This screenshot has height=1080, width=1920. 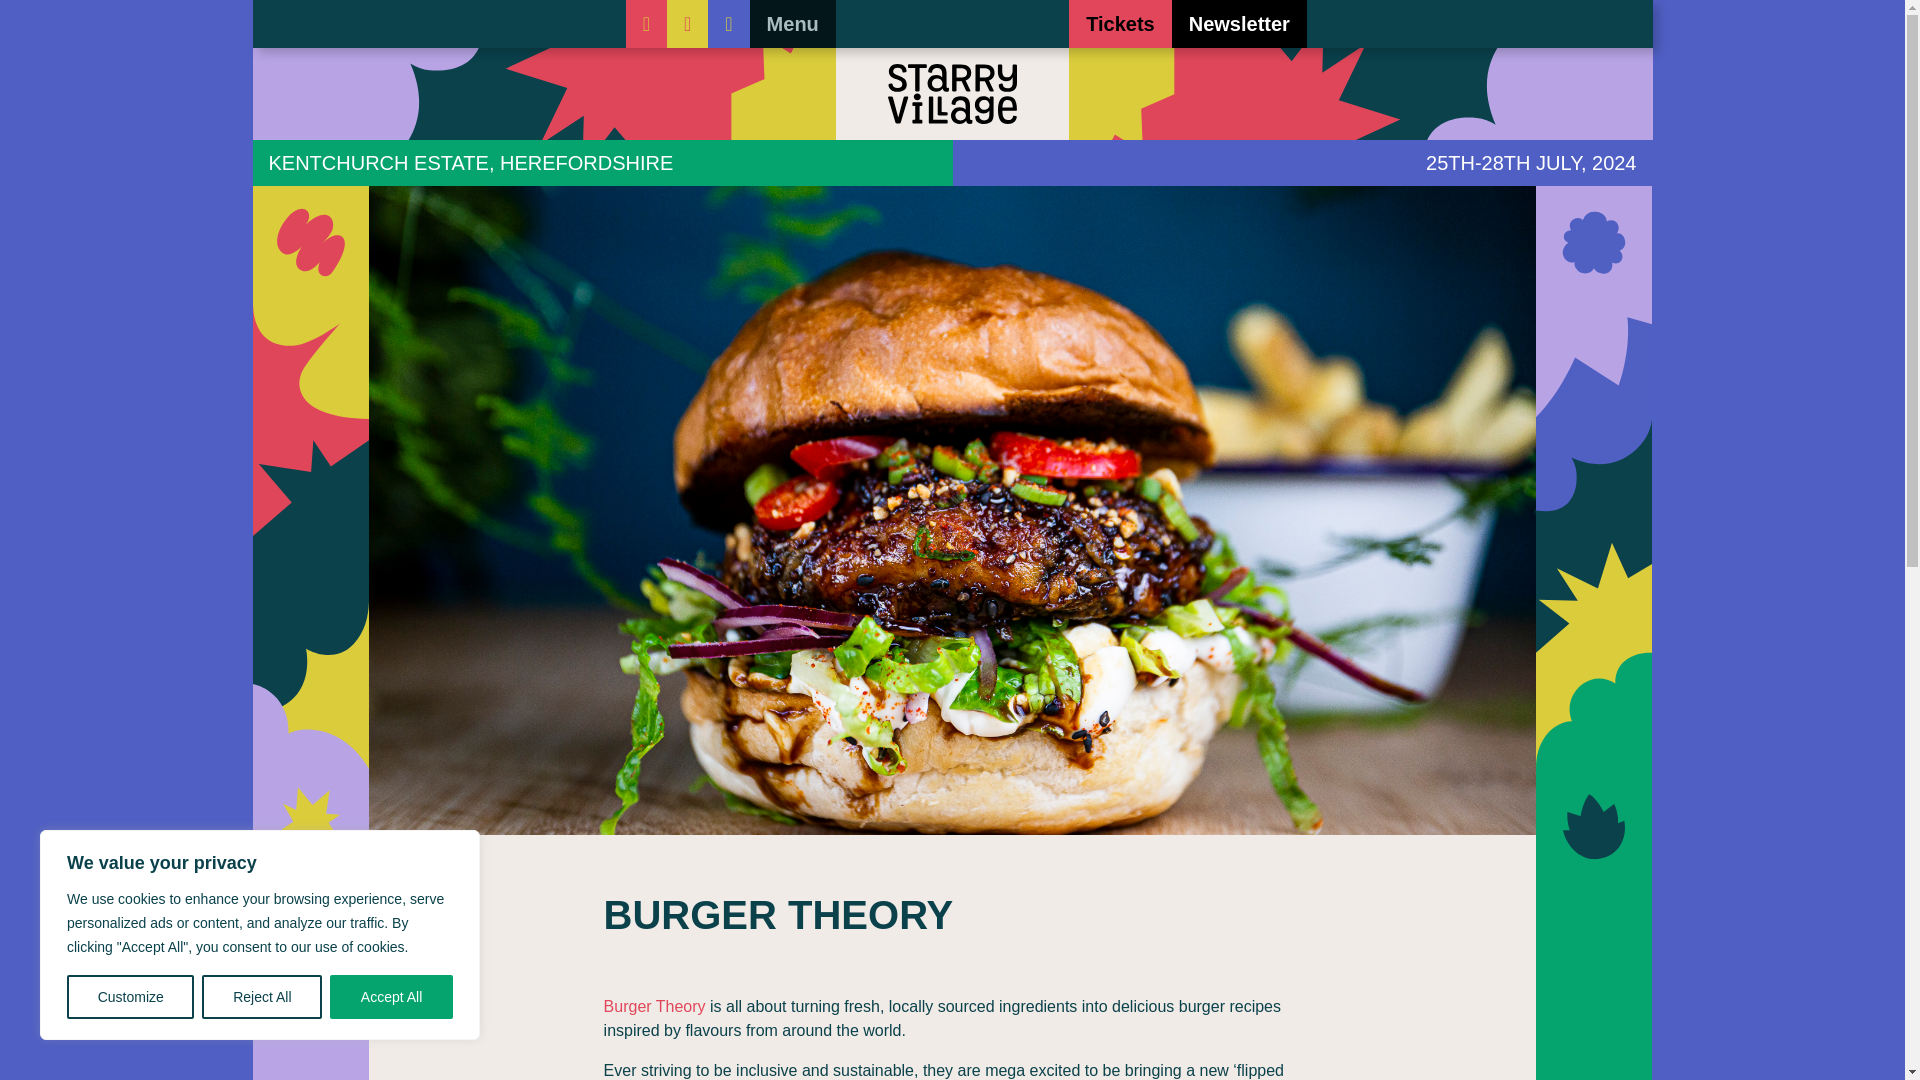 What do you see at coordinates (1239, 24) in the screenshot?
I see `Newsletter` at bounding box center [1239, 24].